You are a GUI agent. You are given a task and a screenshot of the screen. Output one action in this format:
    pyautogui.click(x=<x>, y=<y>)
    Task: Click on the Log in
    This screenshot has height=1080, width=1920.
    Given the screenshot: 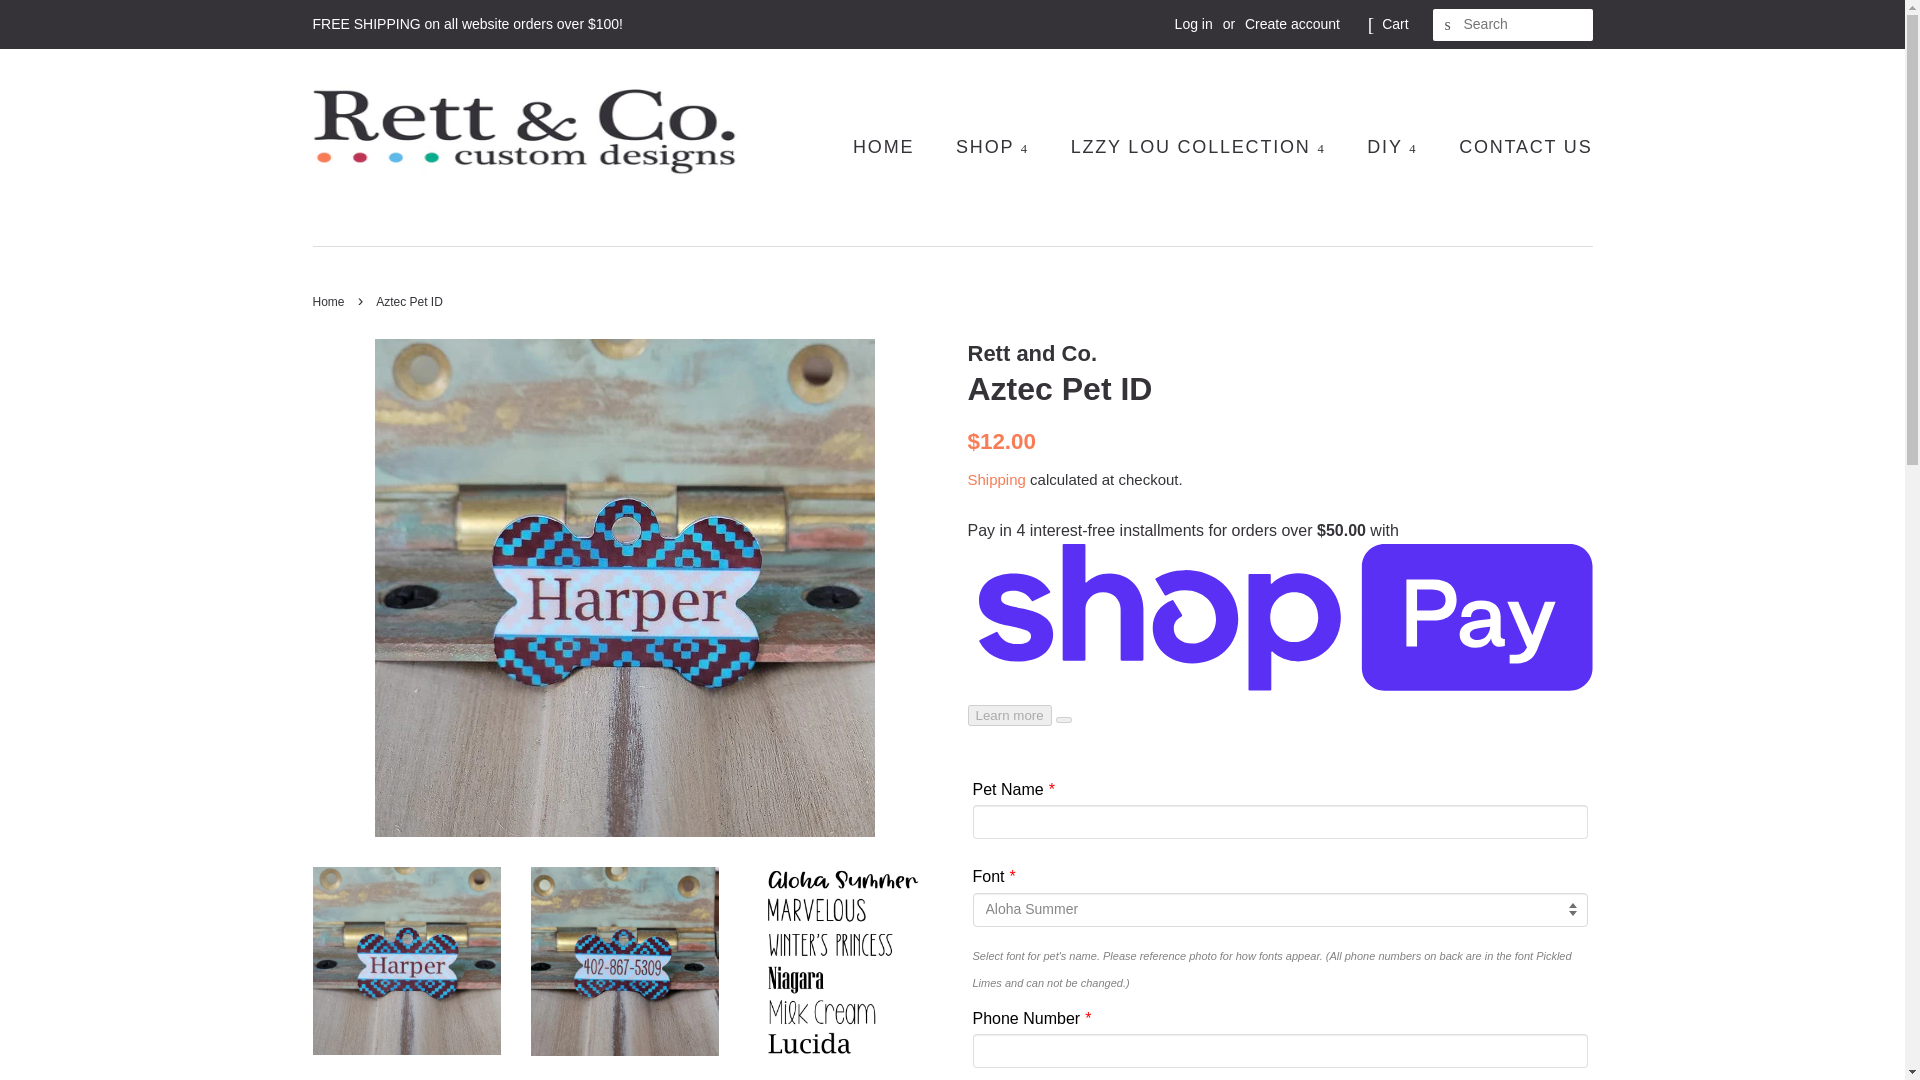 What is the action you would take?
    pyautogui.click(x=1194, y=24)
    